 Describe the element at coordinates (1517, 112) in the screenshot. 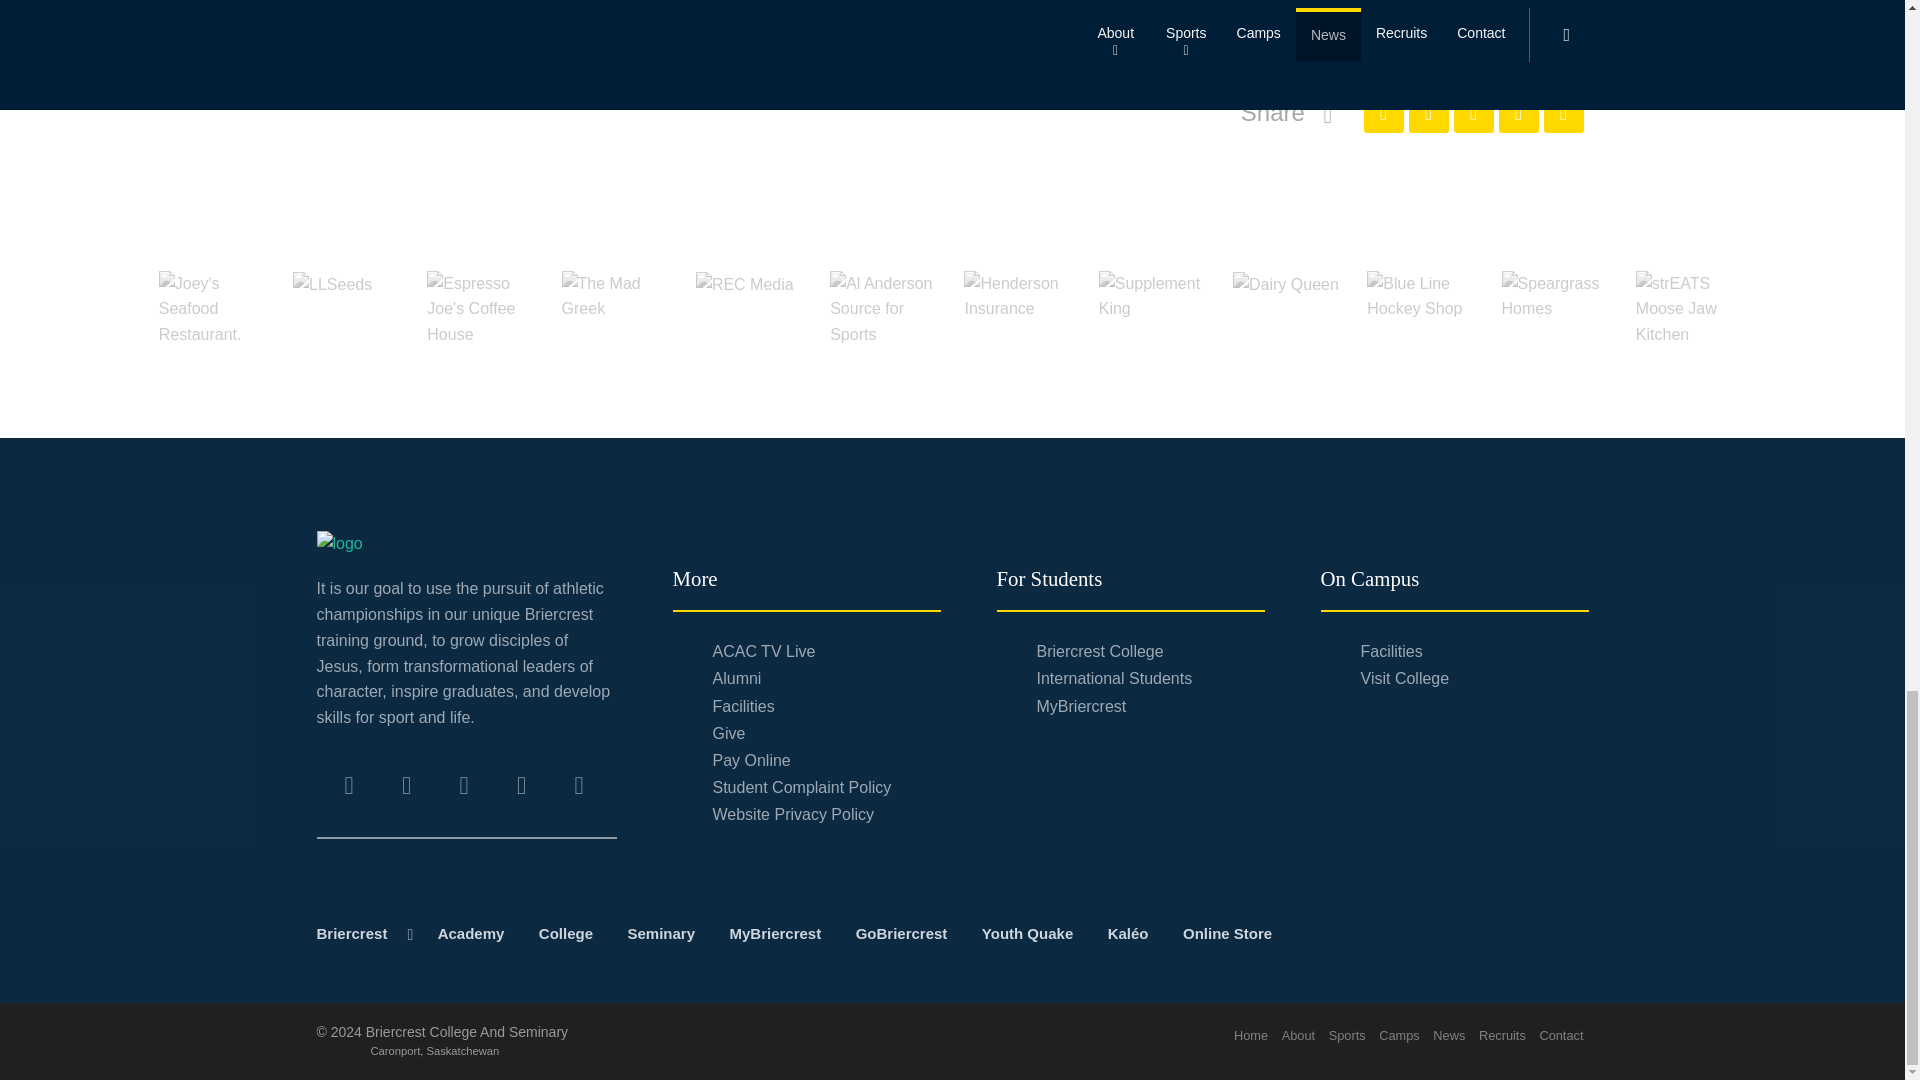

I see `share this to LinkedIn` at that location.